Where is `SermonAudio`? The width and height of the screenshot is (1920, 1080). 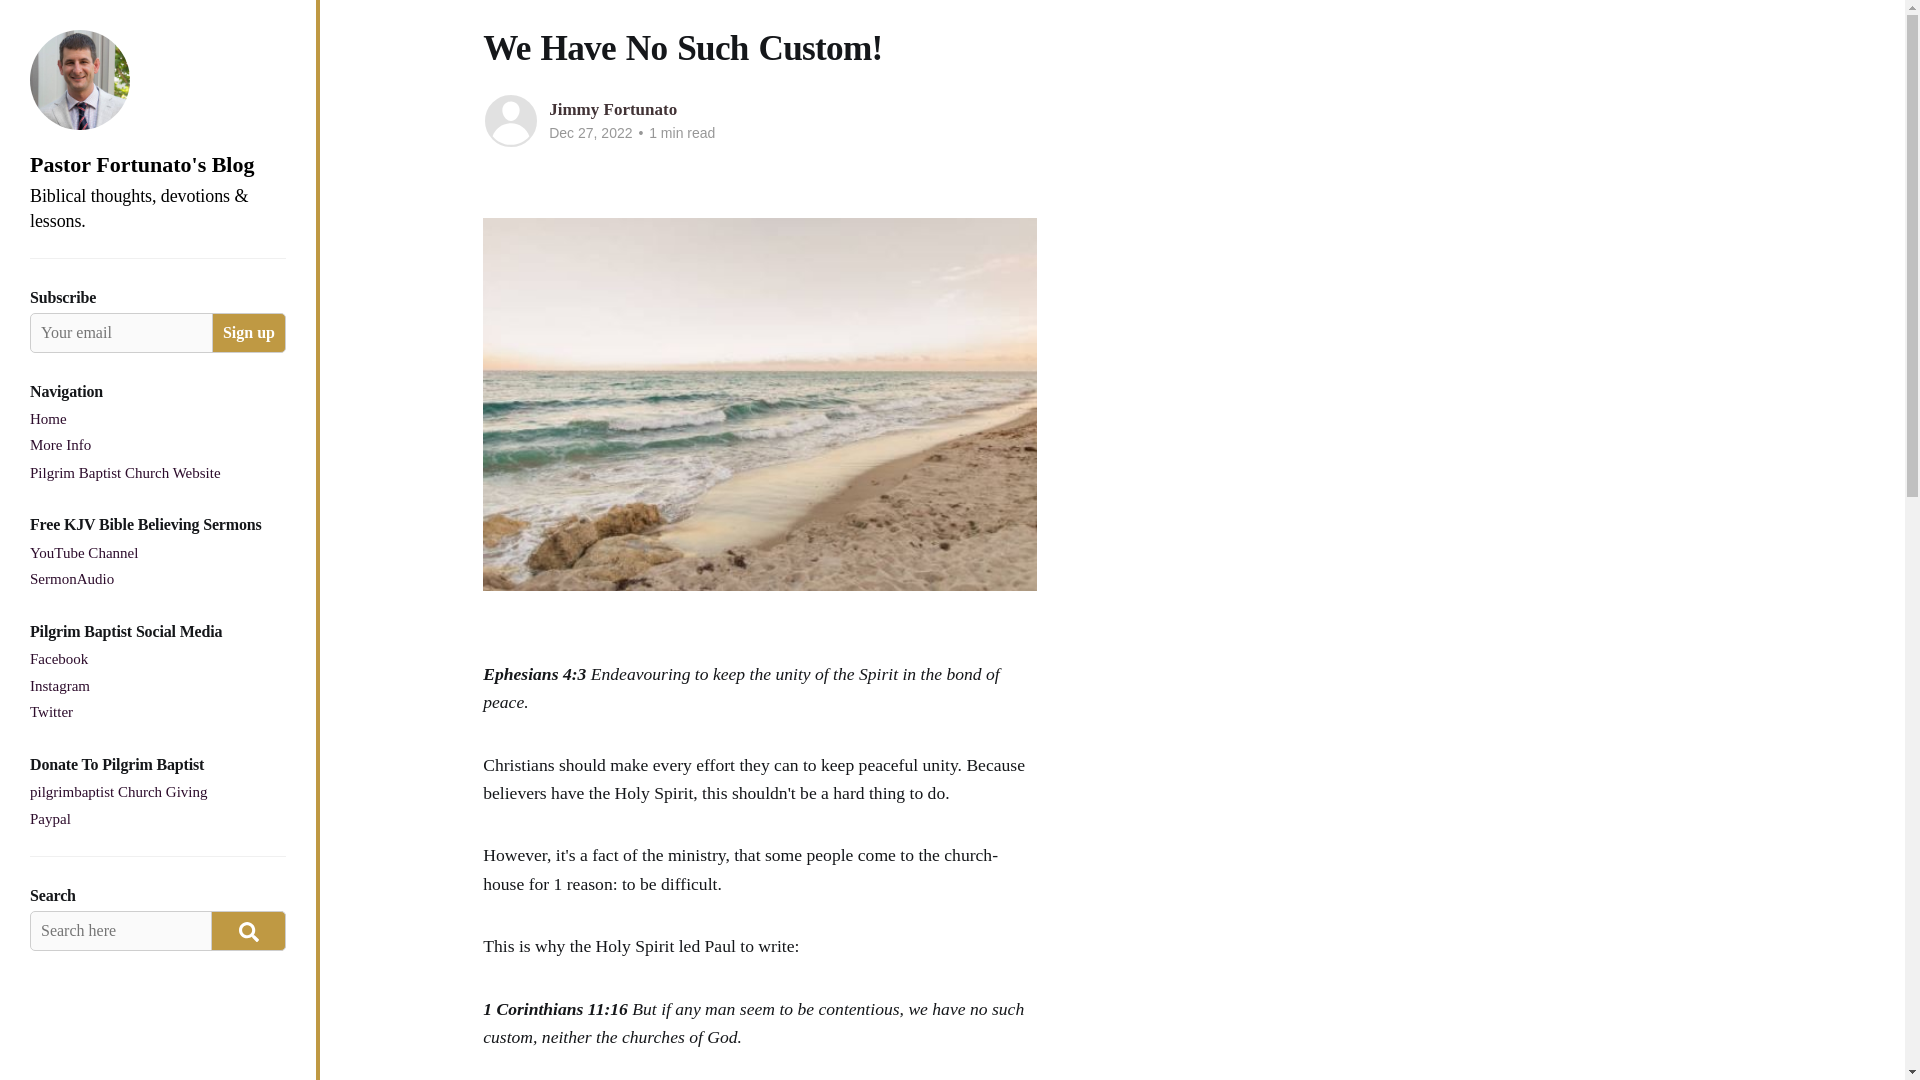
SermonAudio is located at coordinates (72, 580).